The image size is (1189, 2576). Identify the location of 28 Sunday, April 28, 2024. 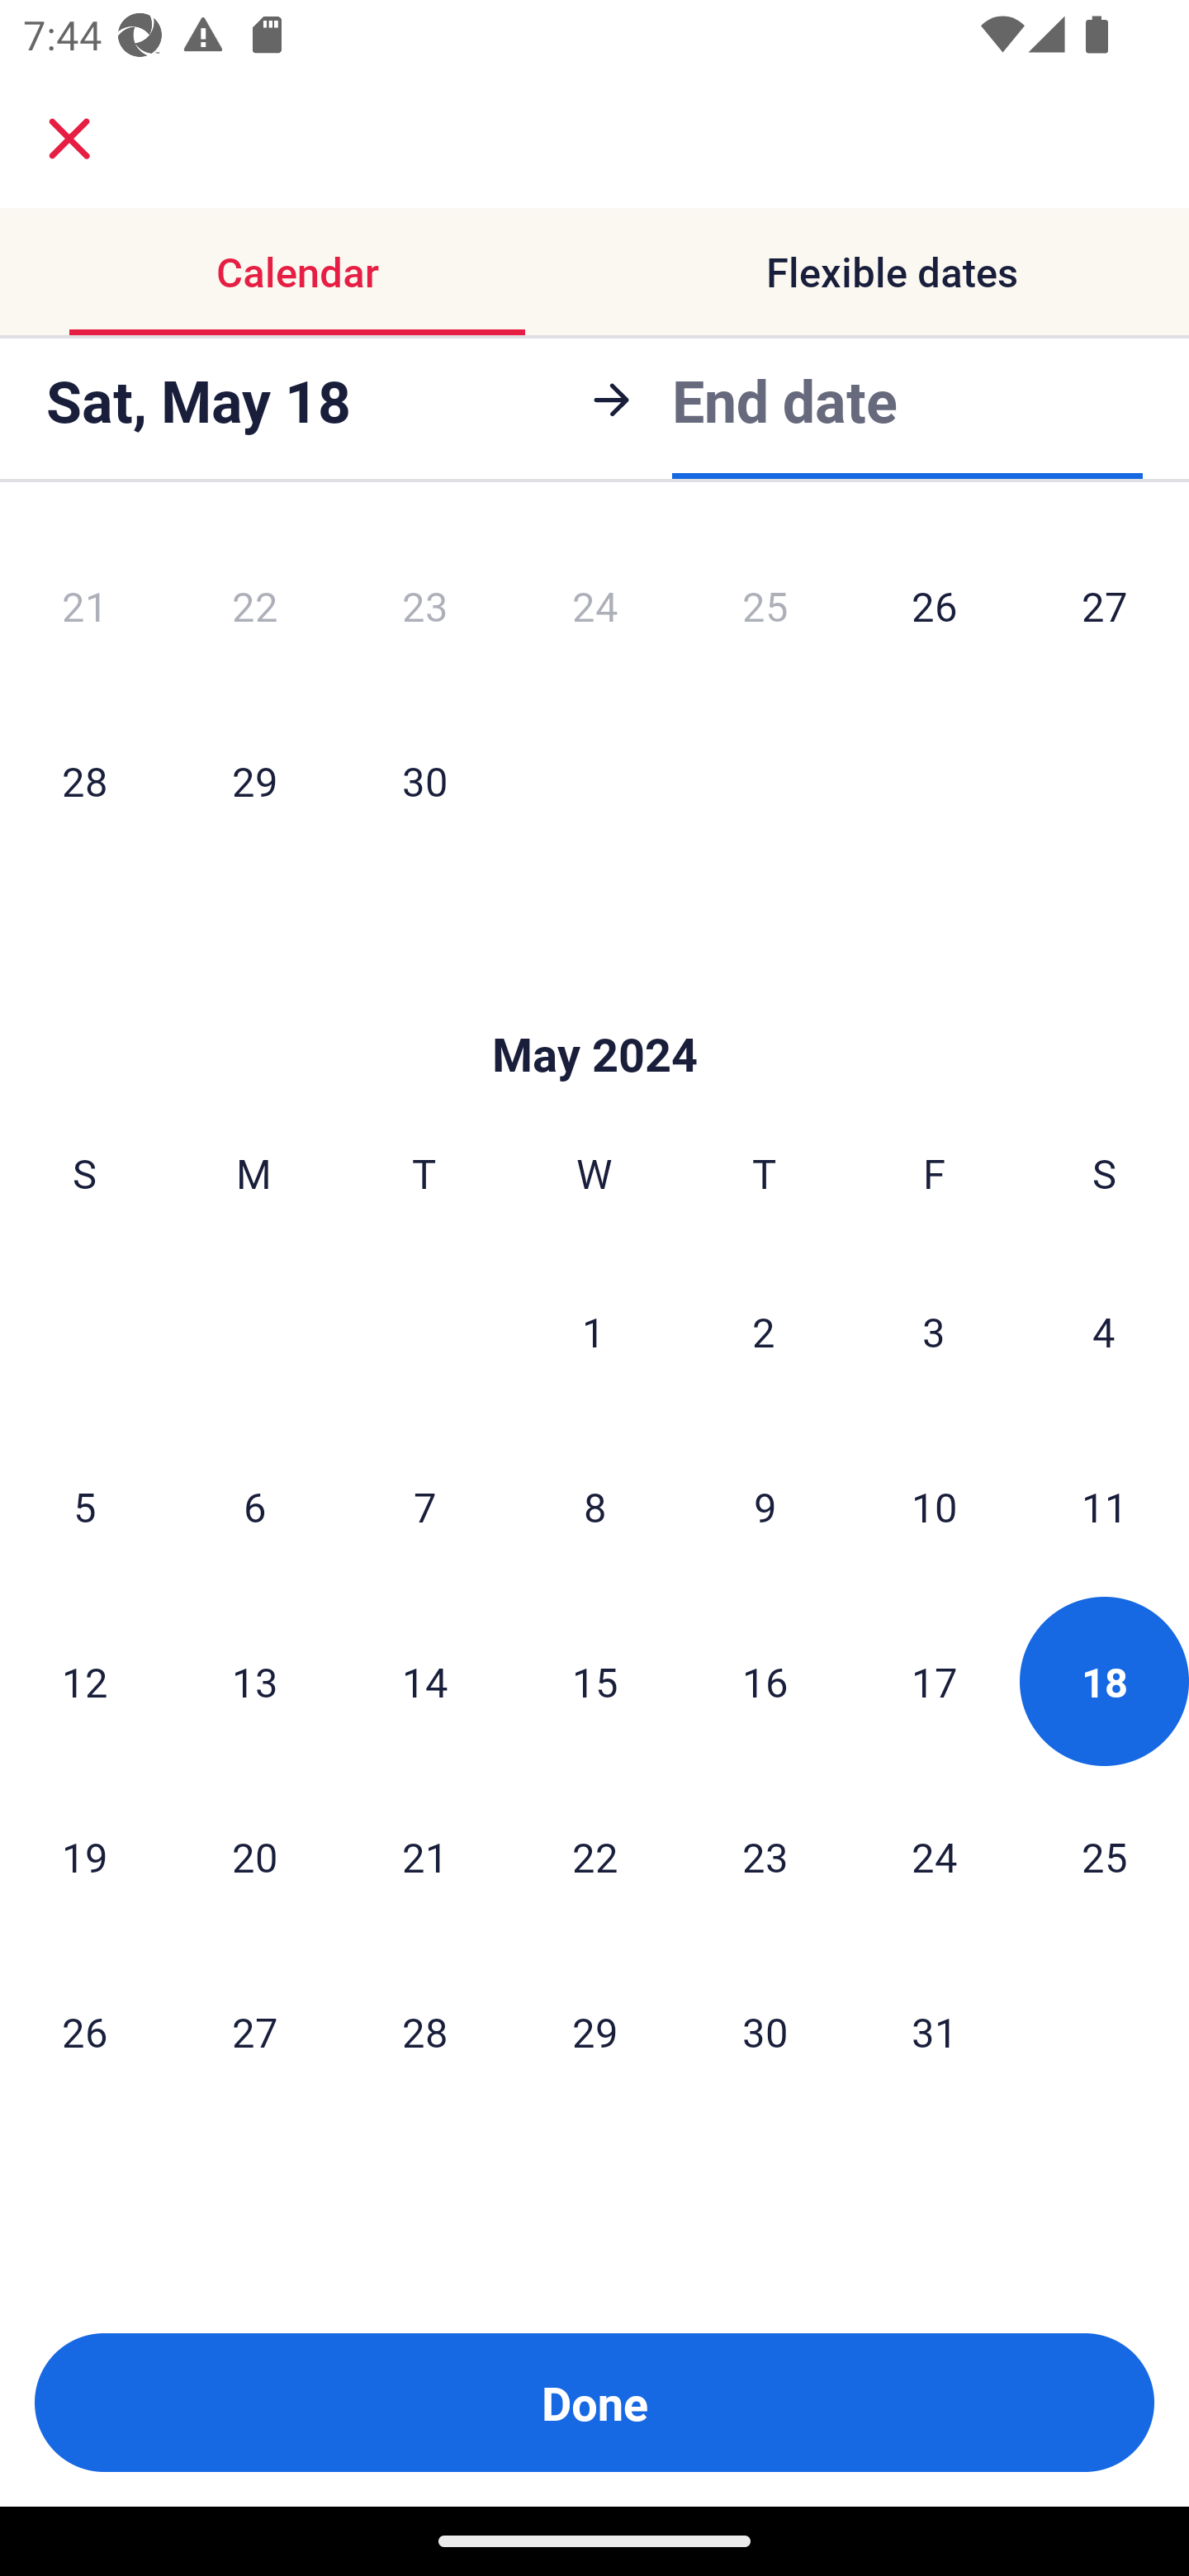
(84, 780).